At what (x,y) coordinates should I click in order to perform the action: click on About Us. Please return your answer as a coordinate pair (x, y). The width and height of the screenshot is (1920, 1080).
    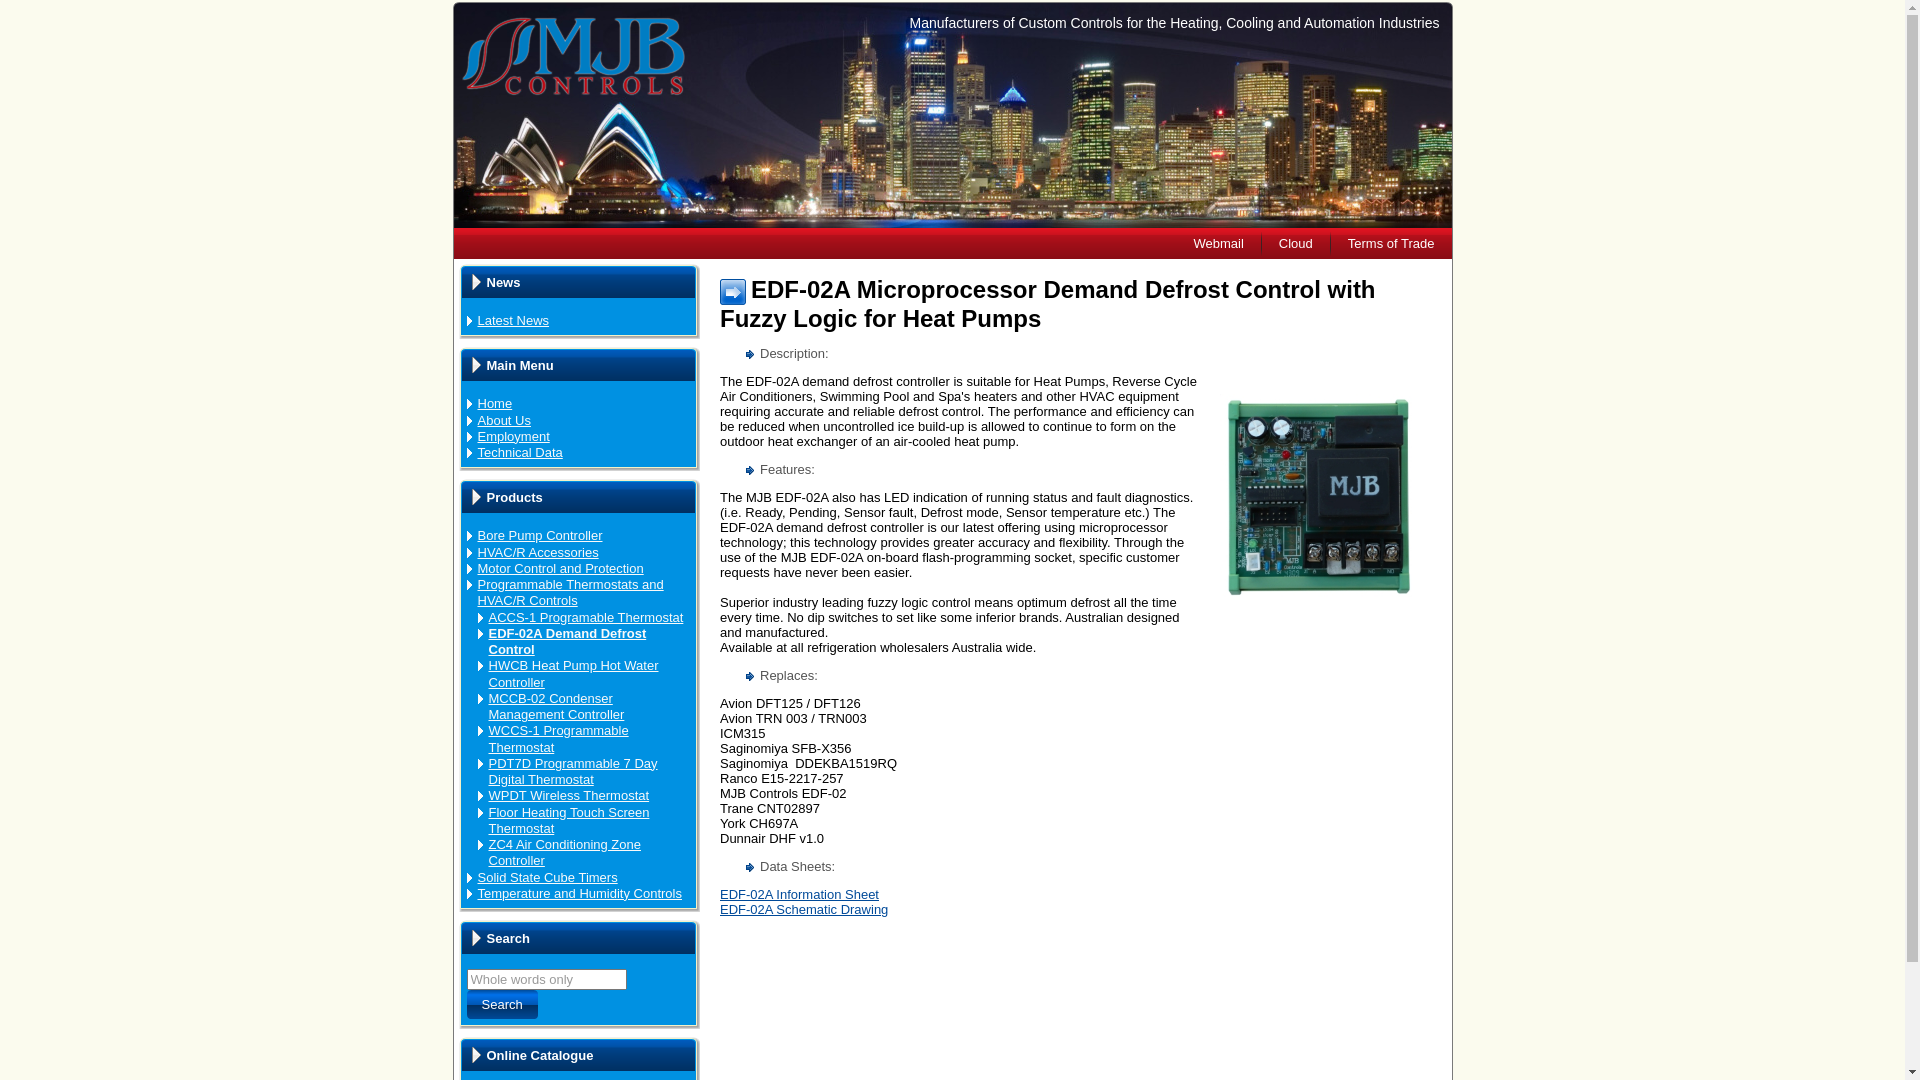
    Looking at the image, I should click on (504, 420).